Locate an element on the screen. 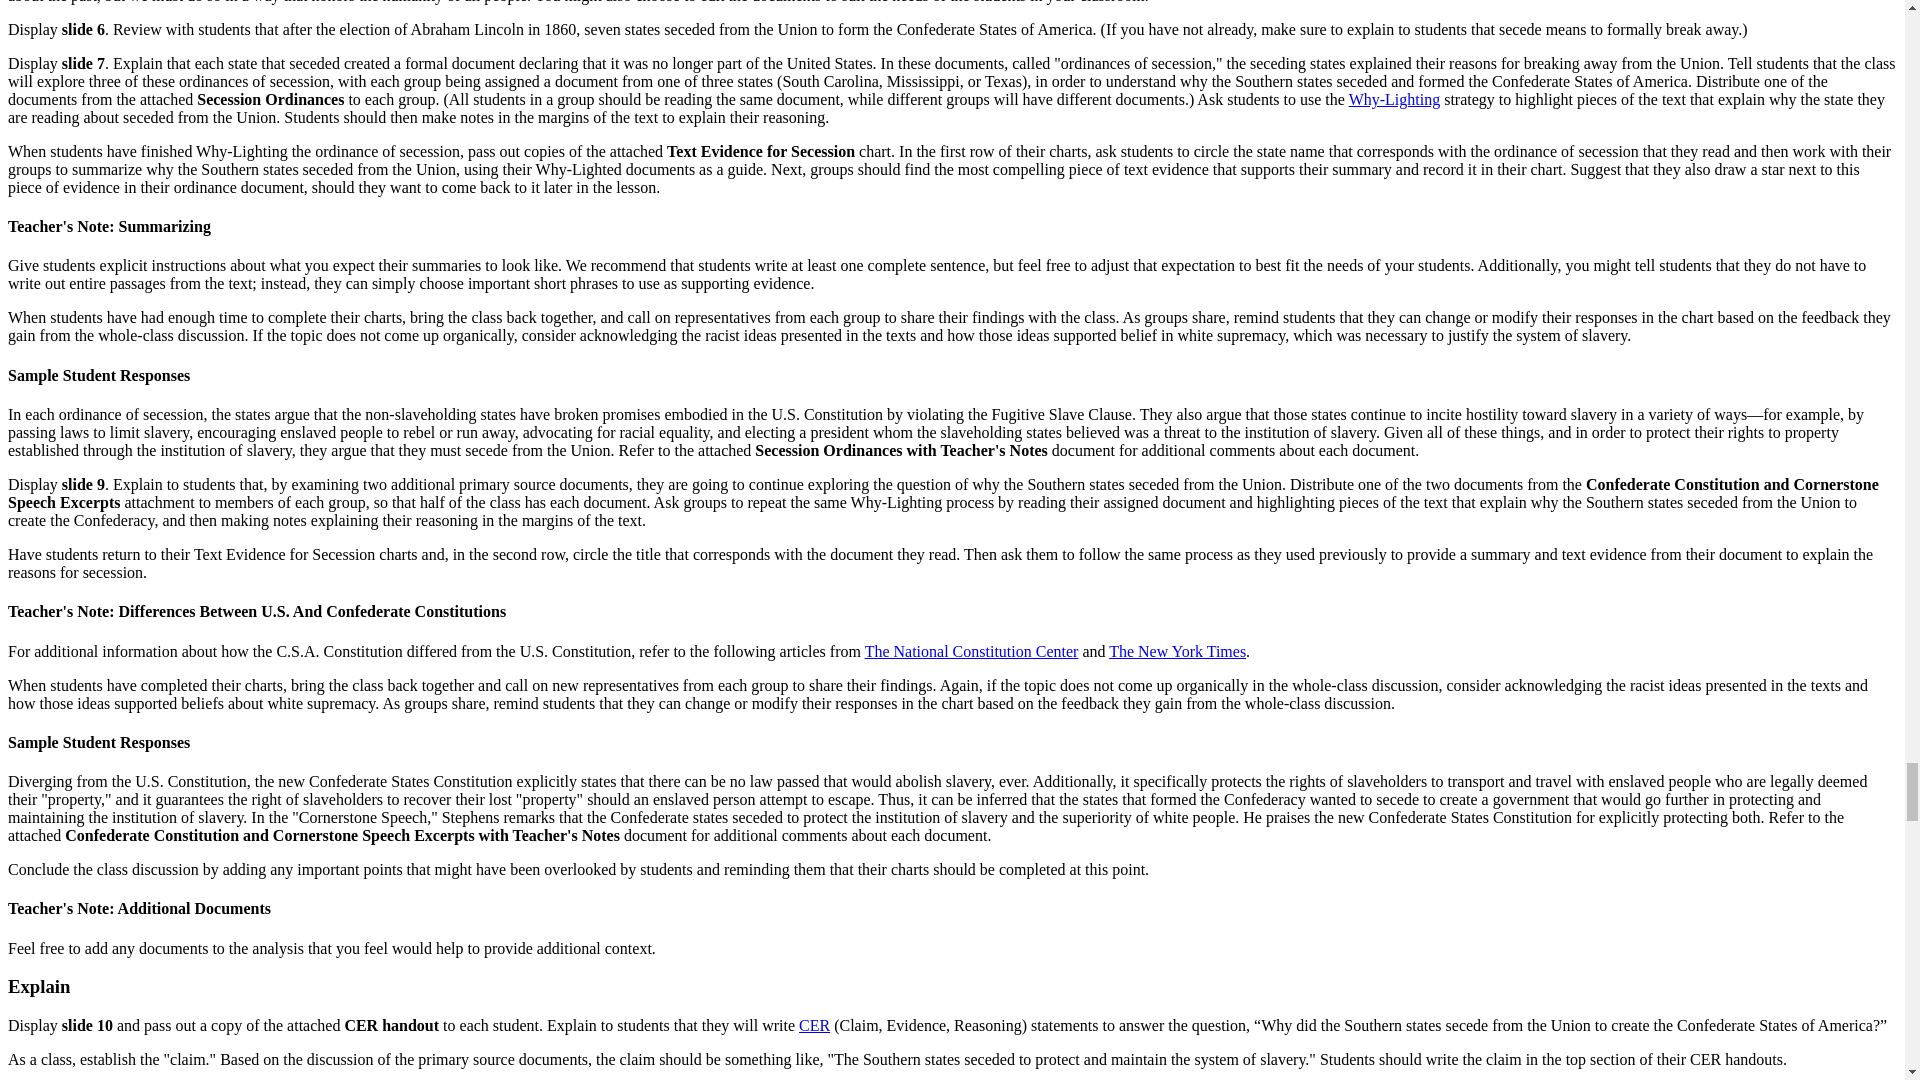 The image size is (1920, 1080). The New York Times is located at coordinates (1178, 650).